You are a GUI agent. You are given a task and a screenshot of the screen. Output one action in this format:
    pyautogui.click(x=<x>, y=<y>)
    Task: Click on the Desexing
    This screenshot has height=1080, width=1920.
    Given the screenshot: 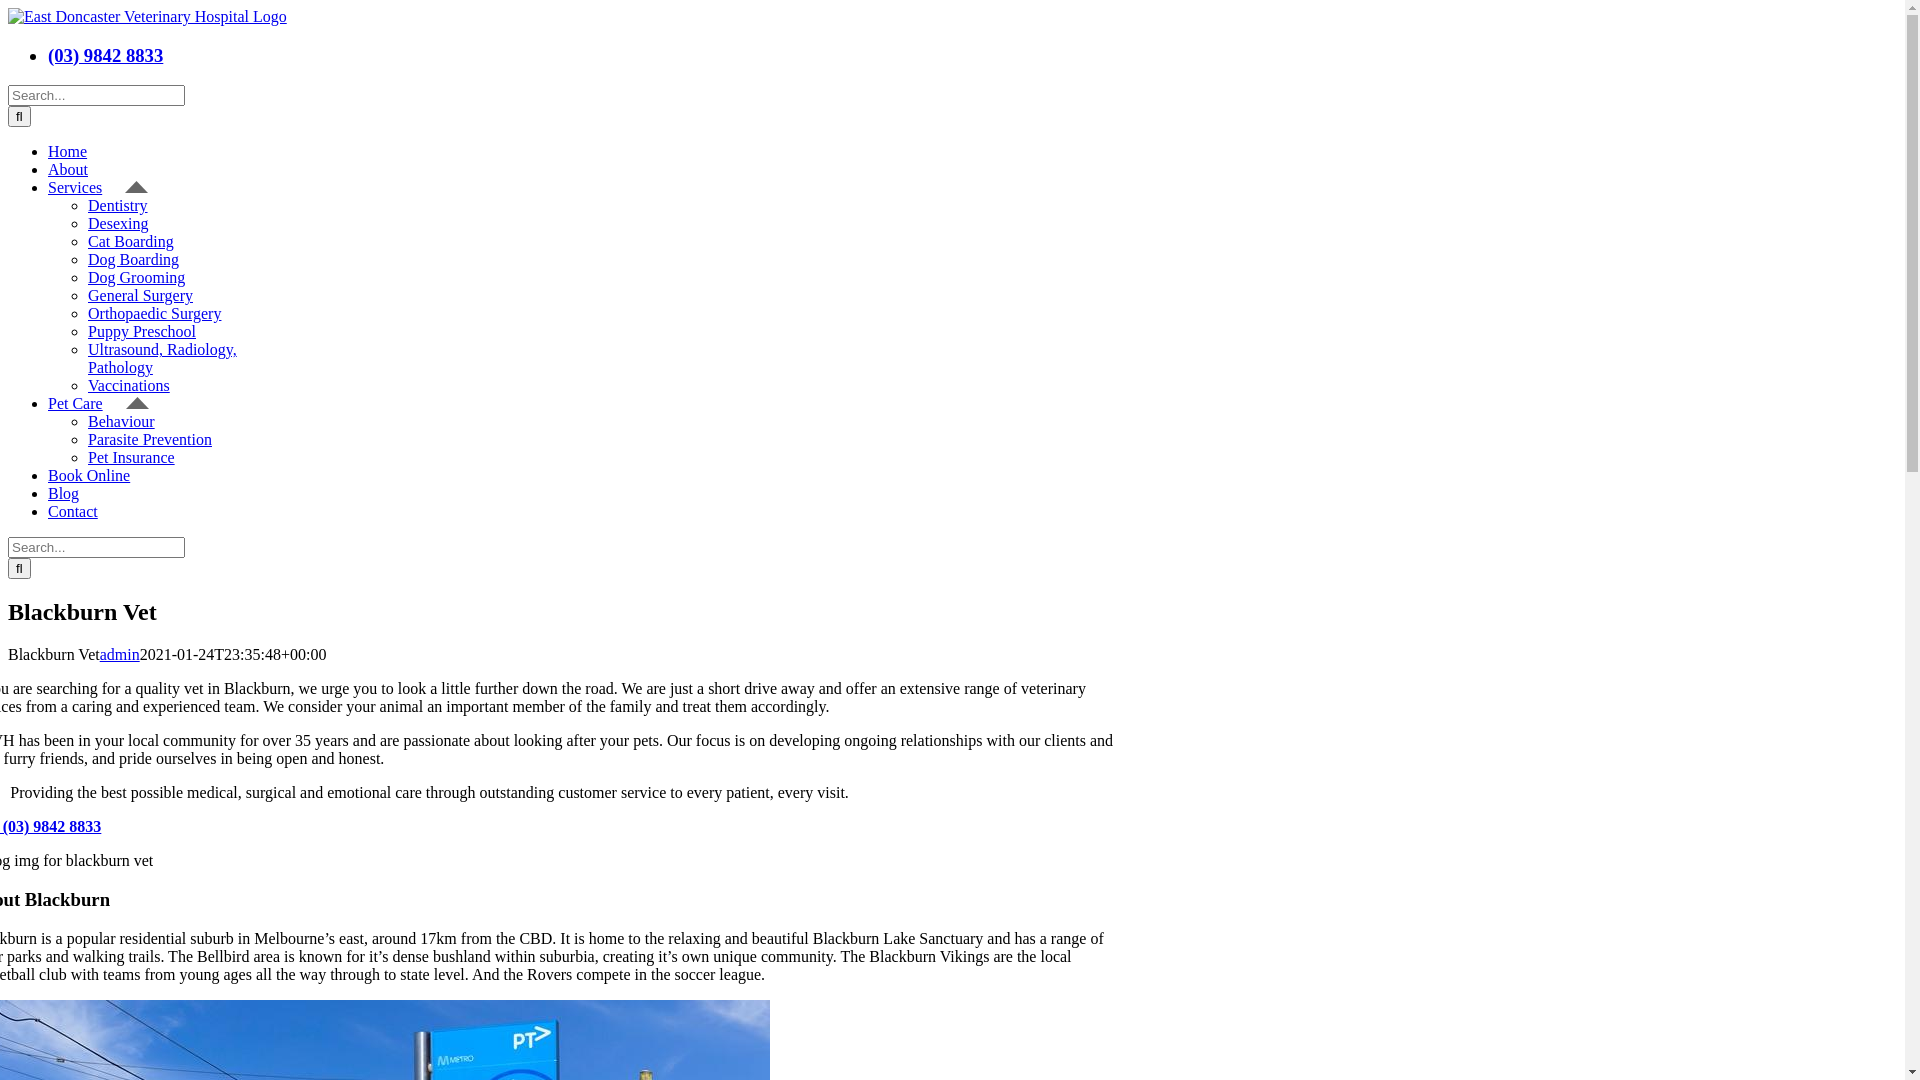 What is the action you would take?
    pyautogui.click(x=118, y=224)
    